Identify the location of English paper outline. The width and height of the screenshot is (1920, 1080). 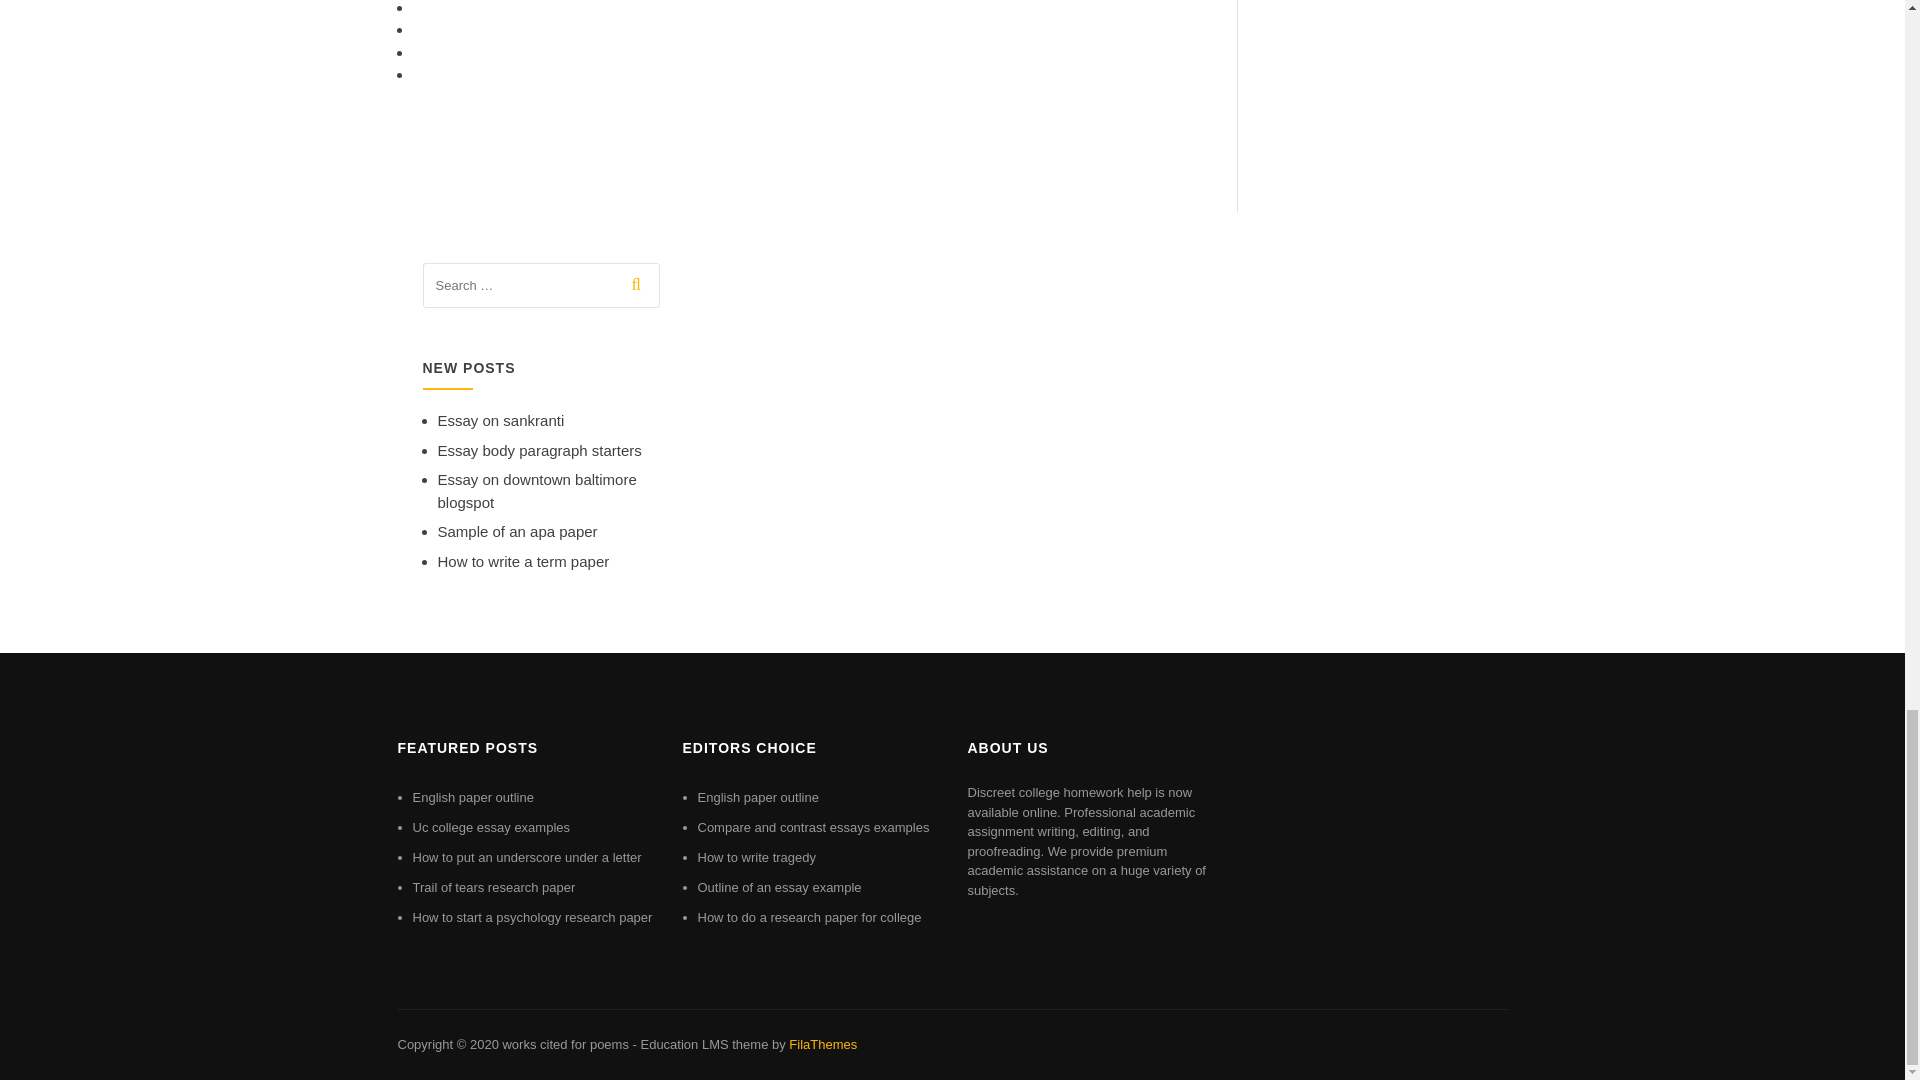
(758, 796).